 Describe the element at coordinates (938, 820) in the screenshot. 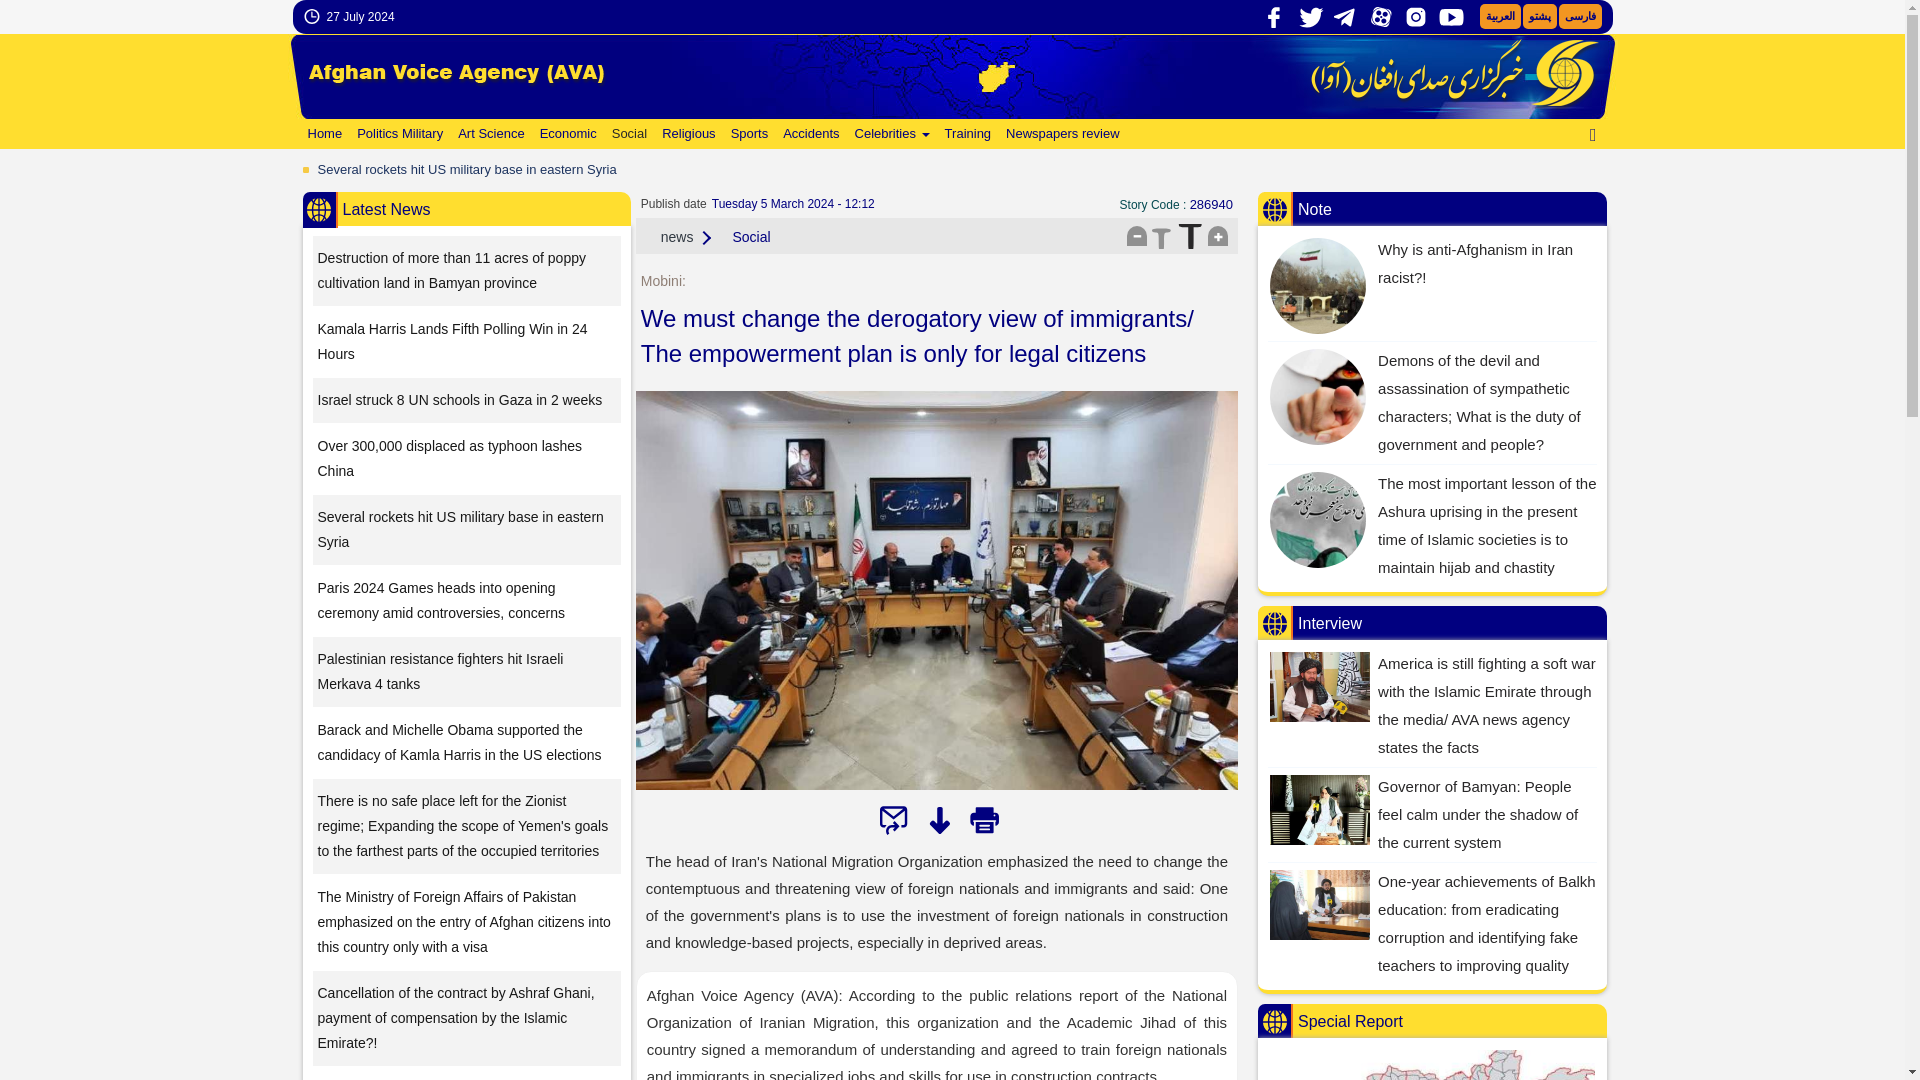

I see `Downloading the File` at that location.